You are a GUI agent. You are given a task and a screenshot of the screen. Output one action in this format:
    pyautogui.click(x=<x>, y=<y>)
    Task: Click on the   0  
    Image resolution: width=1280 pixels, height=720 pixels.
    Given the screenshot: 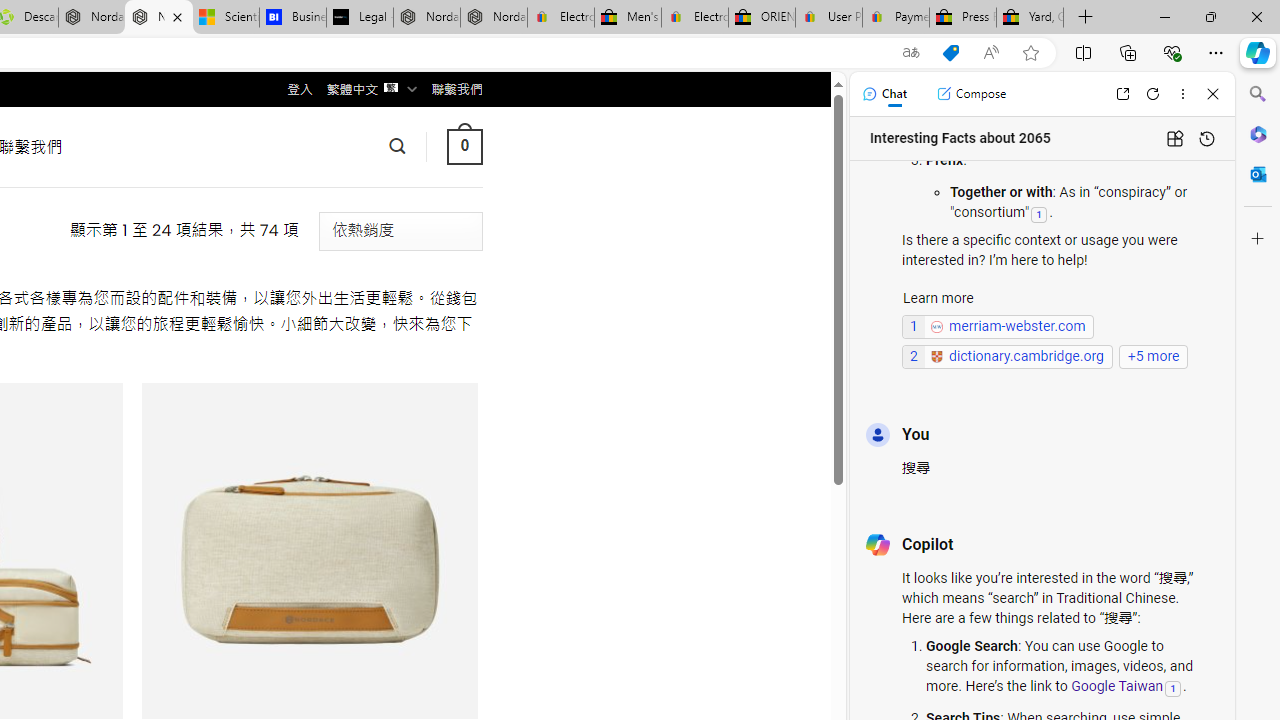 What is the action you would take?
    pyautogui.click(x=464, y=146)
    